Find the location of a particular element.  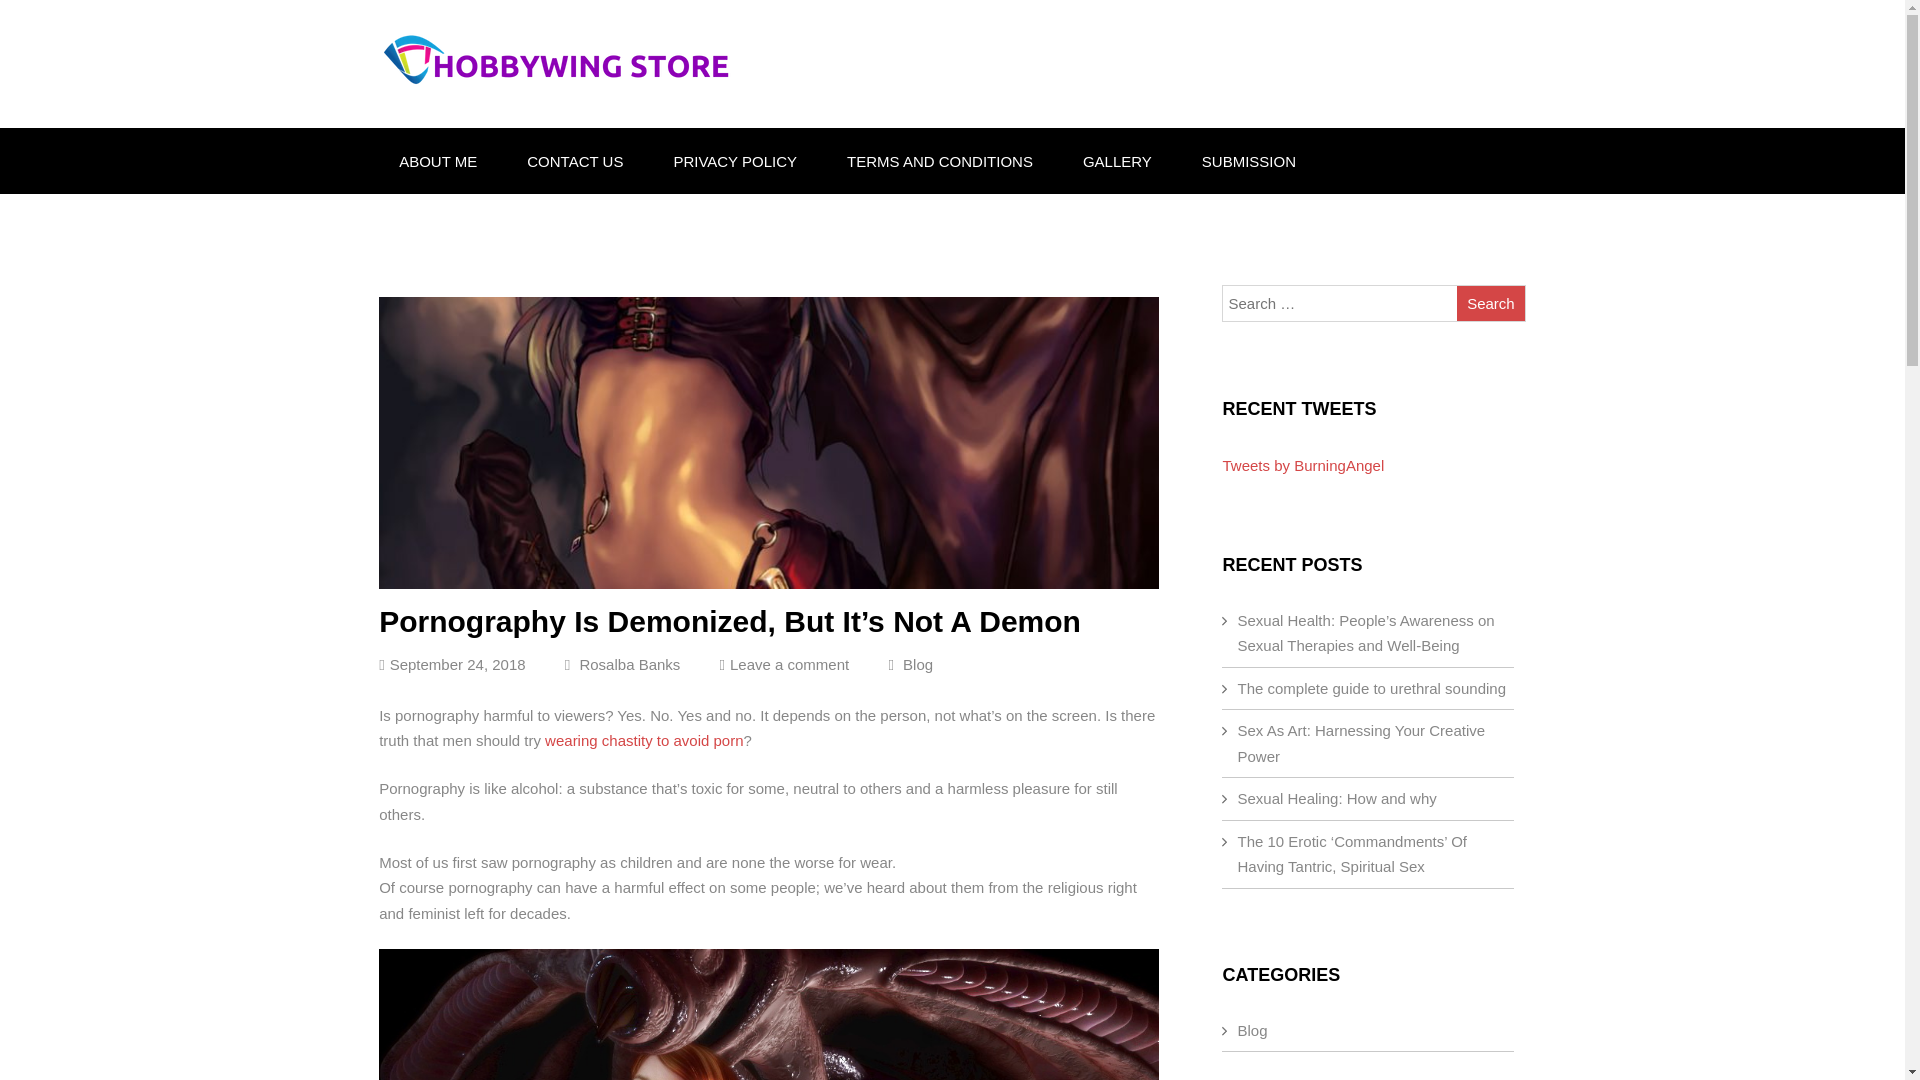

CONTACT US is located at coordinates (574, 162).